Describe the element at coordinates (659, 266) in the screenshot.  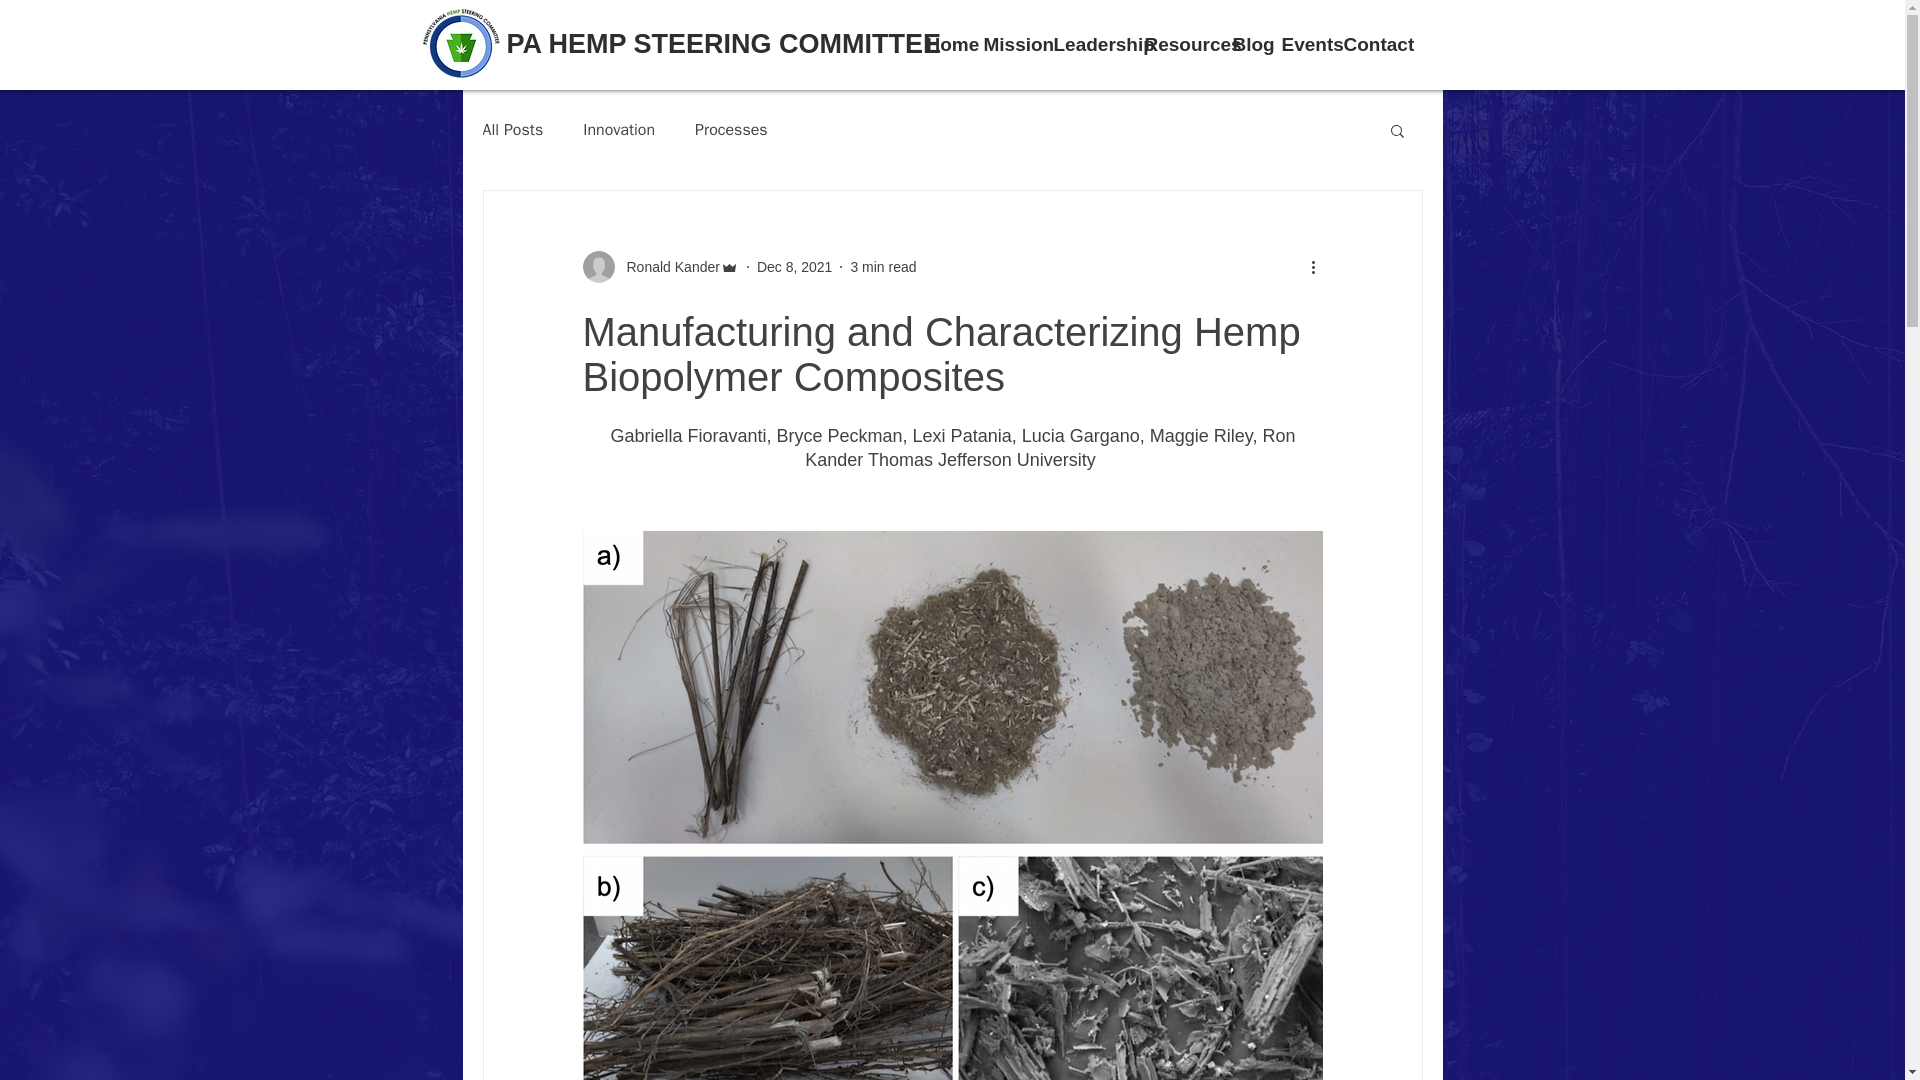
I see `Ronald Kander` at that location.